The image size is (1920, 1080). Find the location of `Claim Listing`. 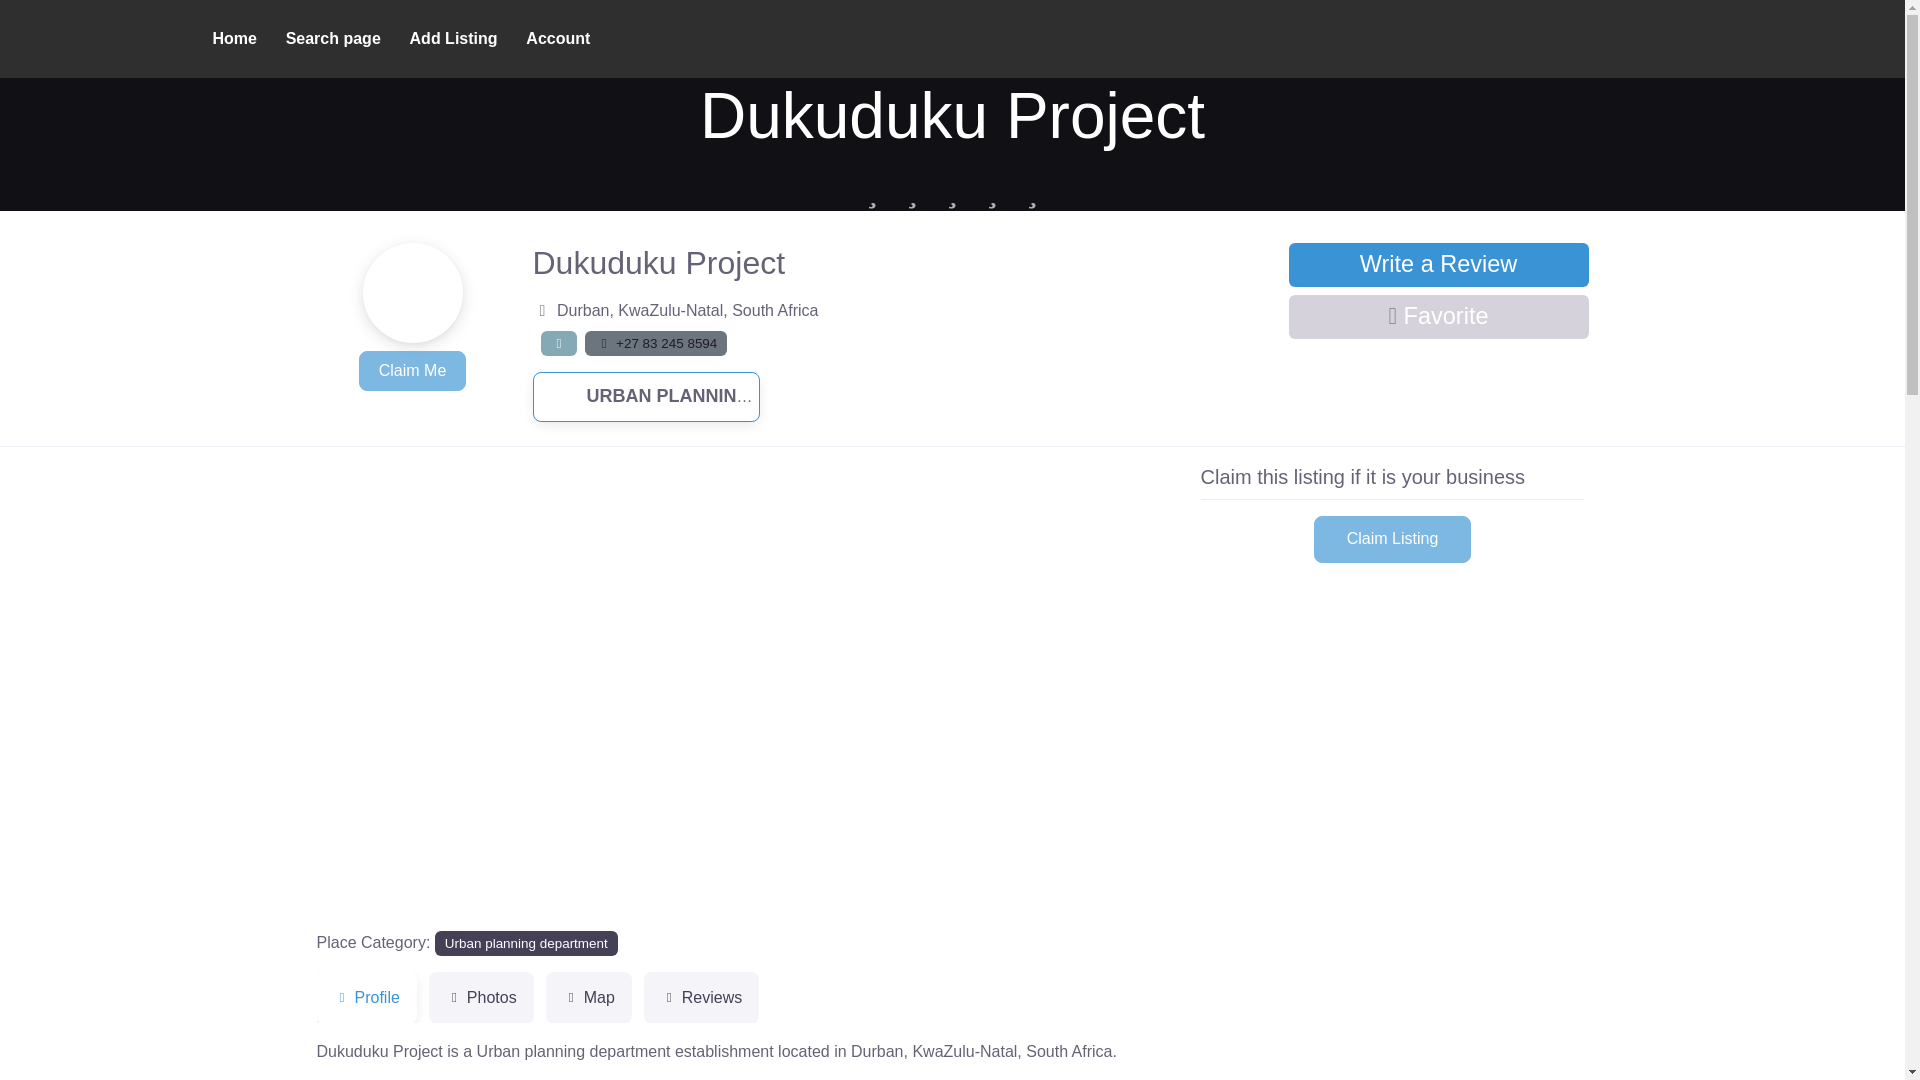

Claim Listing is located at coordinates (1392, 539).